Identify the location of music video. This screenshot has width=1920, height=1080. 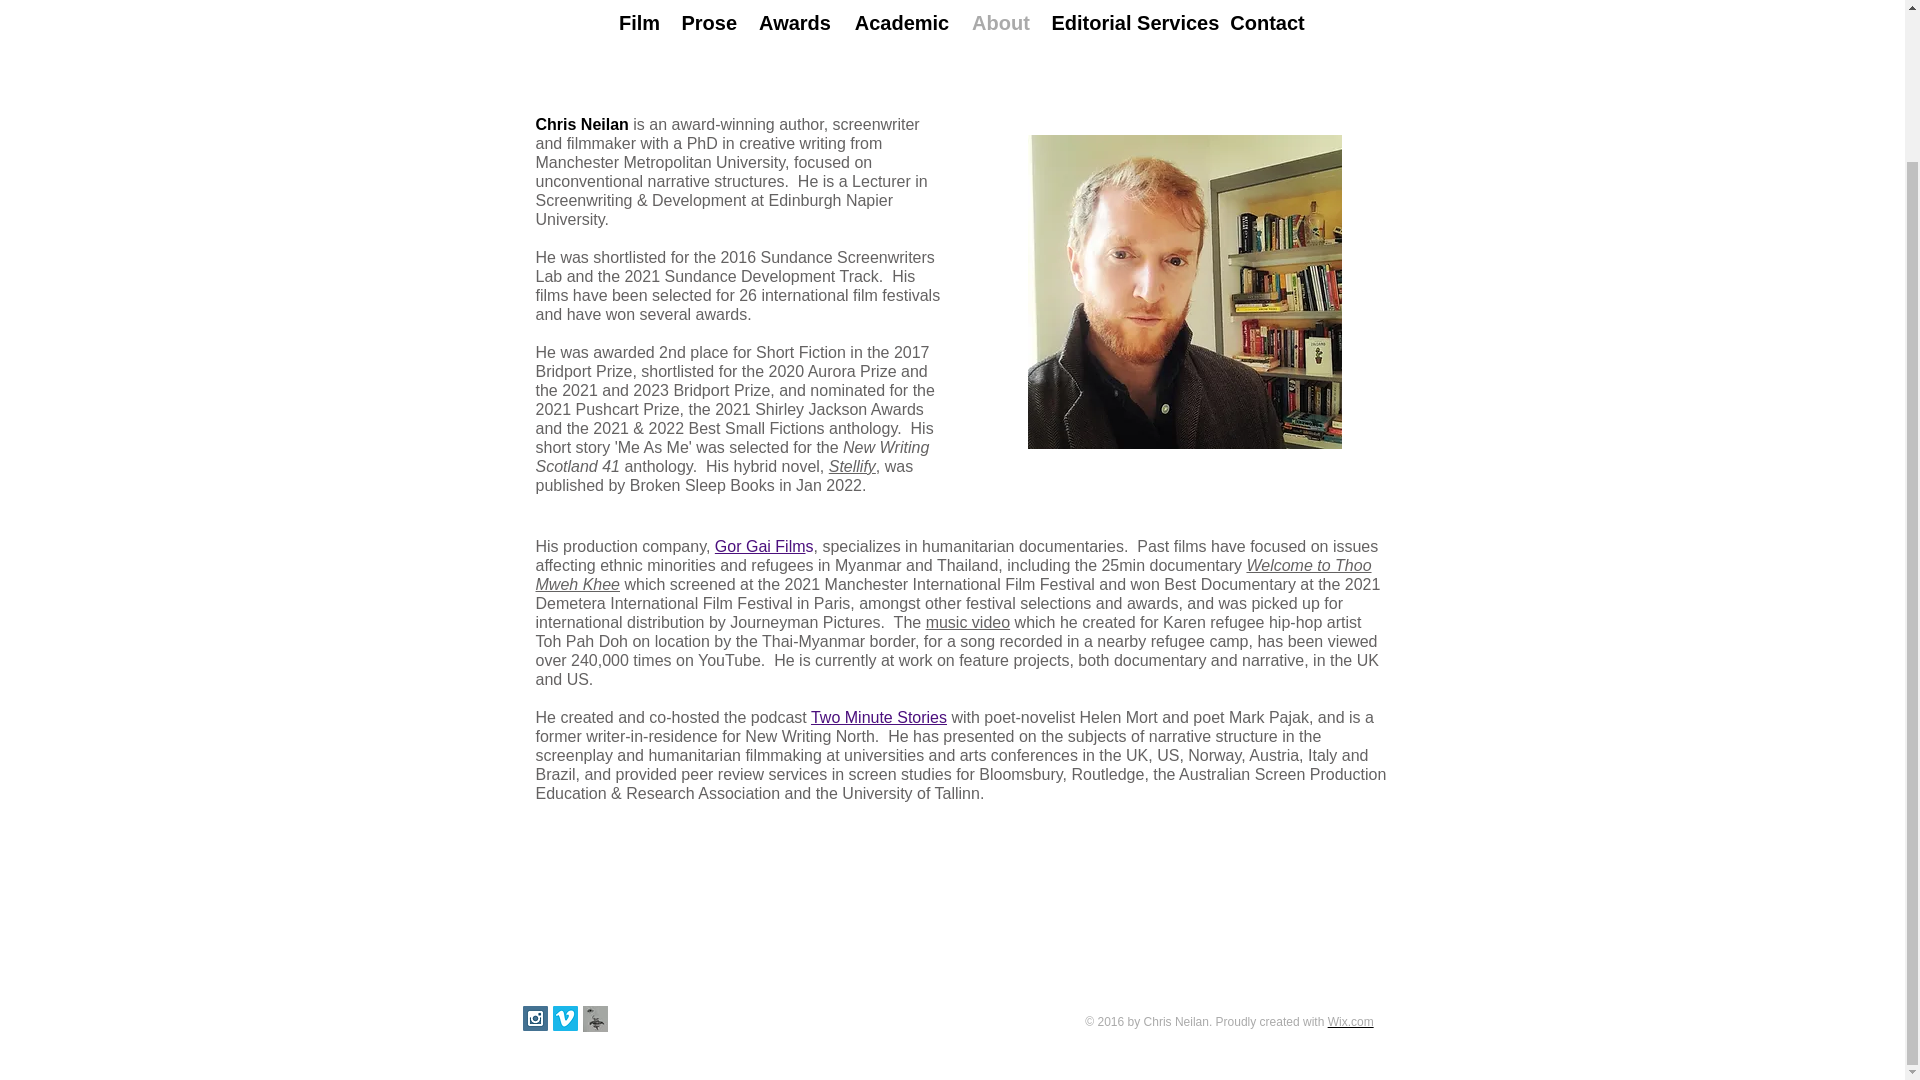
(967, 622).